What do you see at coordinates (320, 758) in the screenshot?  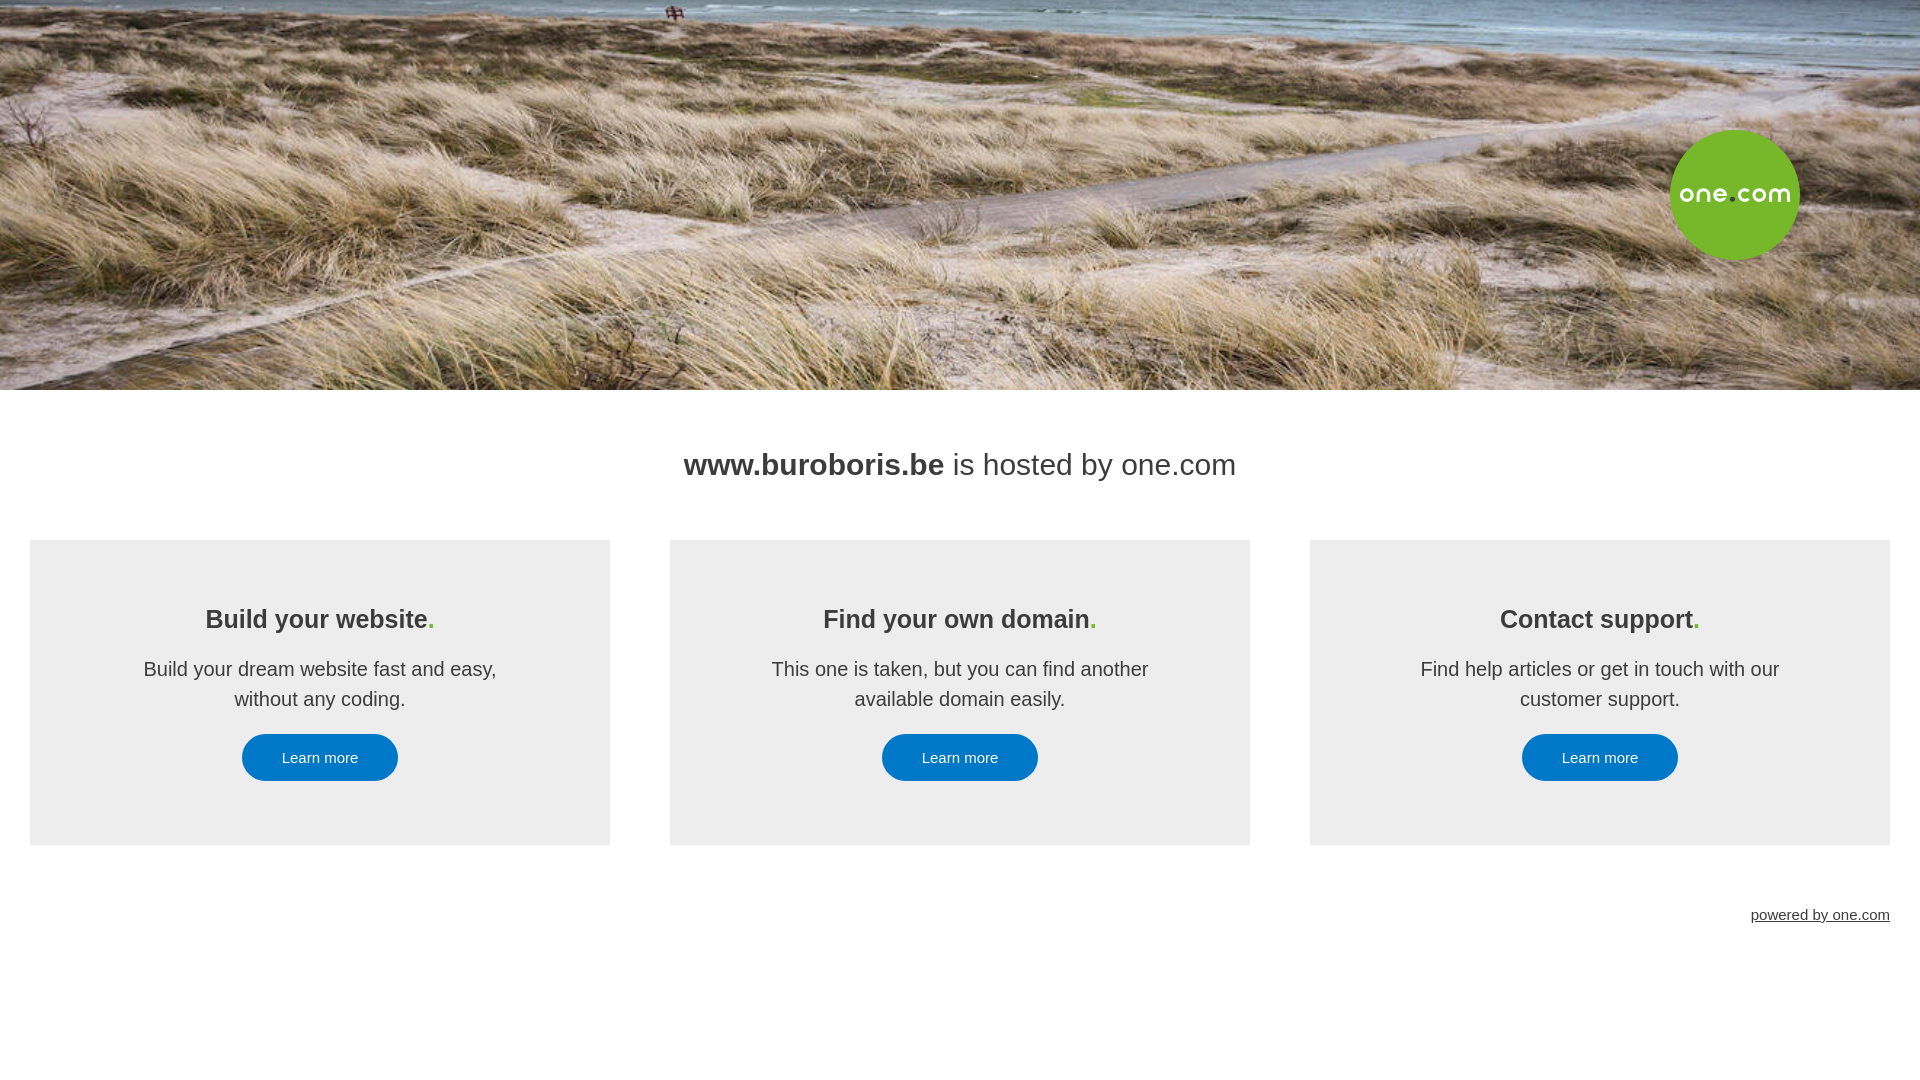 I see `Learn more` at bounding box center [320, 758].